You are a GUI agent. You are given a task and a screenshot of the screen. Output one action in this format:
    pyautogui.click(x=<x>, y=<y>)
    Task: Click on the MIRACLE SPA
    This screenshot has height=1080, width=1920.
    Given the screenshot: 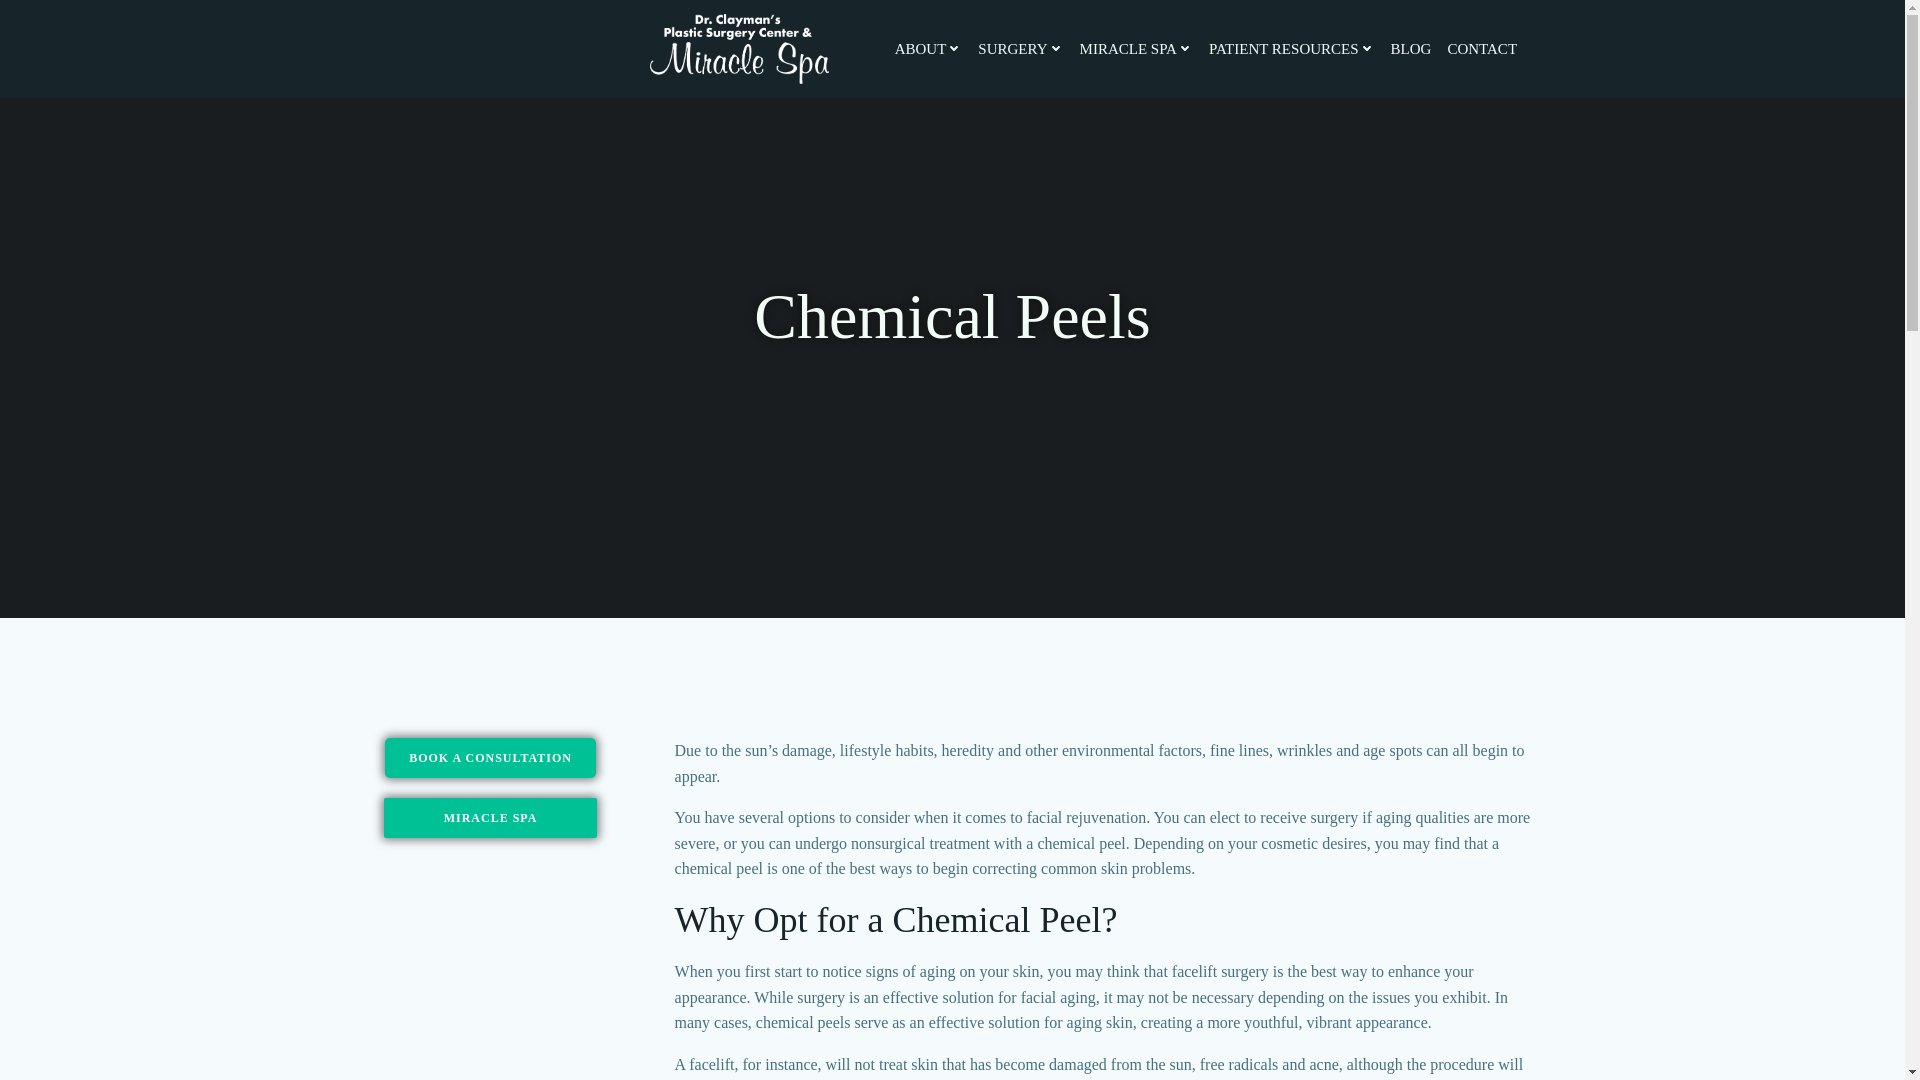 What is the action you would take?
    pyautogui.click(x=1136, y=48)
    